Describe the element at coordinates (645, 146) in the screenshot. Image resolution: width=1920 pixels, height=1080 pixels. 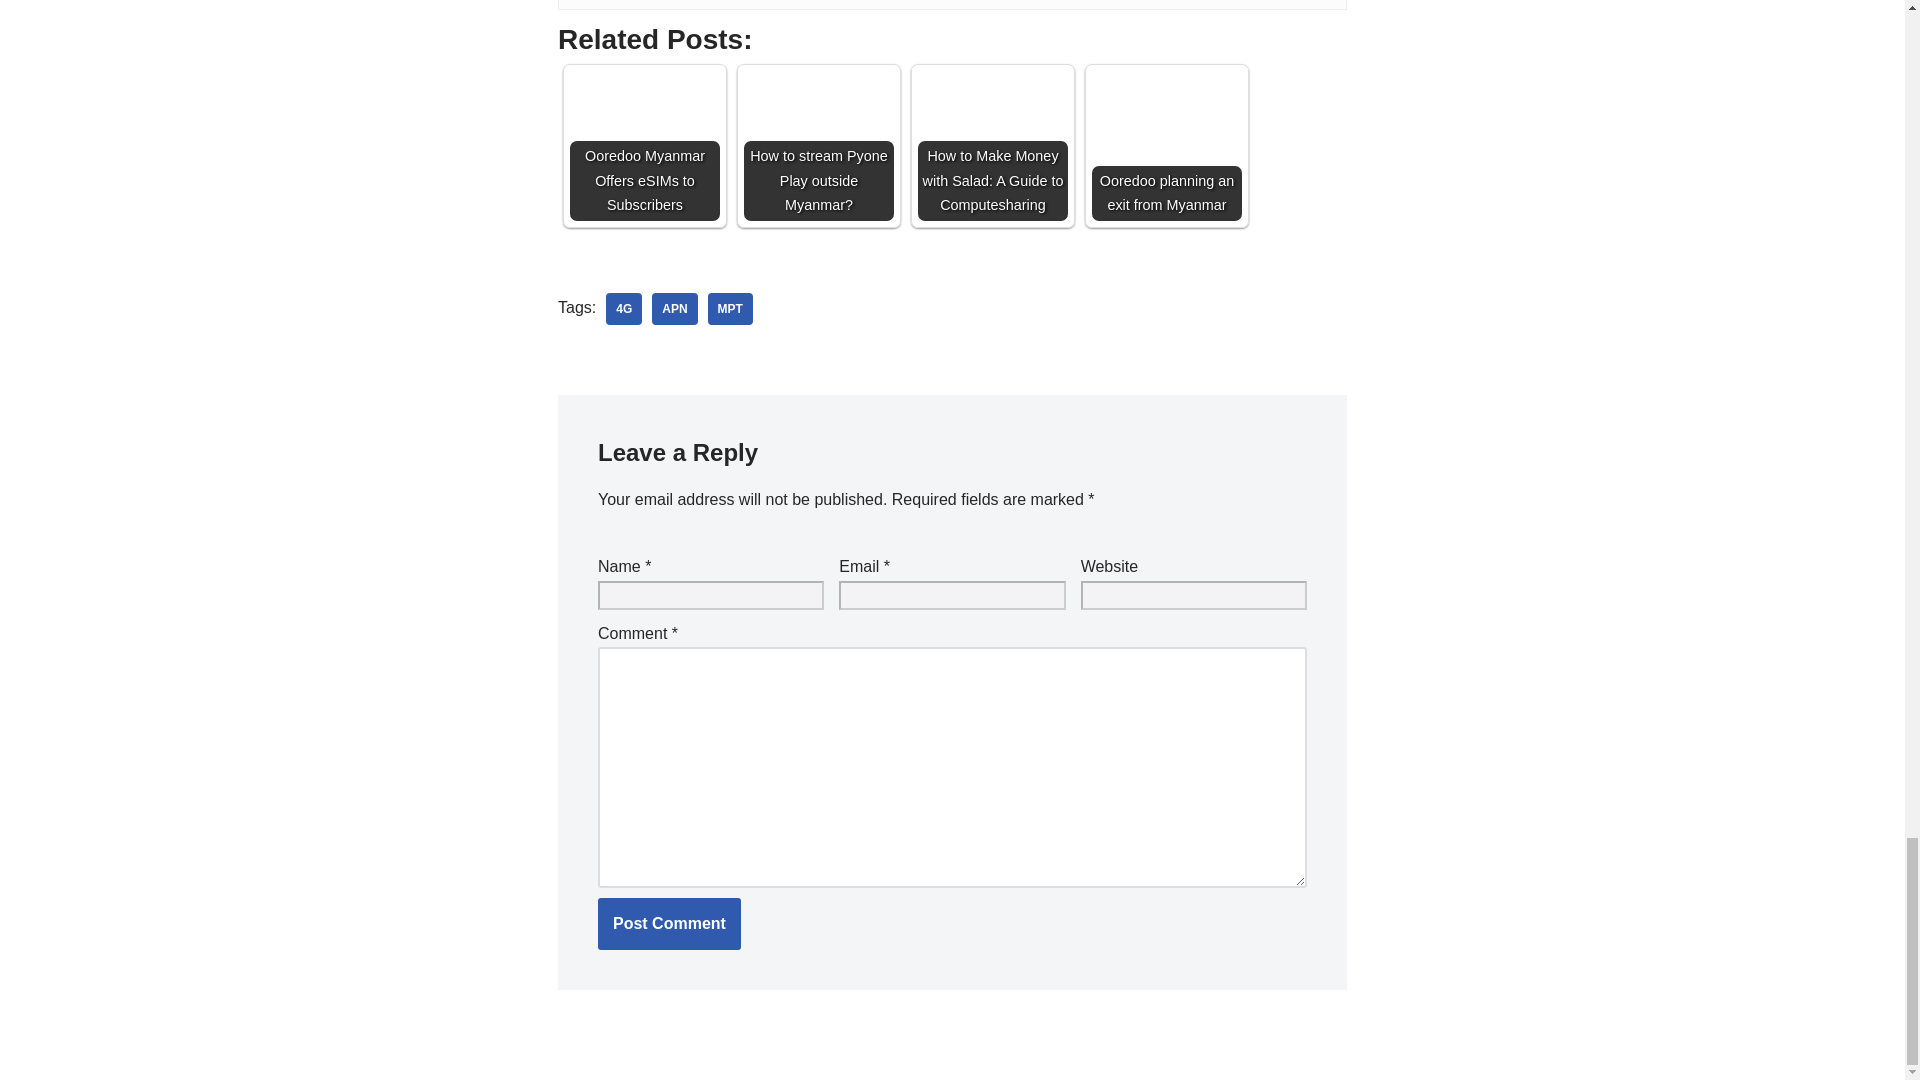
I see `Ooredoo Myanmar Offers eSIMs to Subscribers` at that location.